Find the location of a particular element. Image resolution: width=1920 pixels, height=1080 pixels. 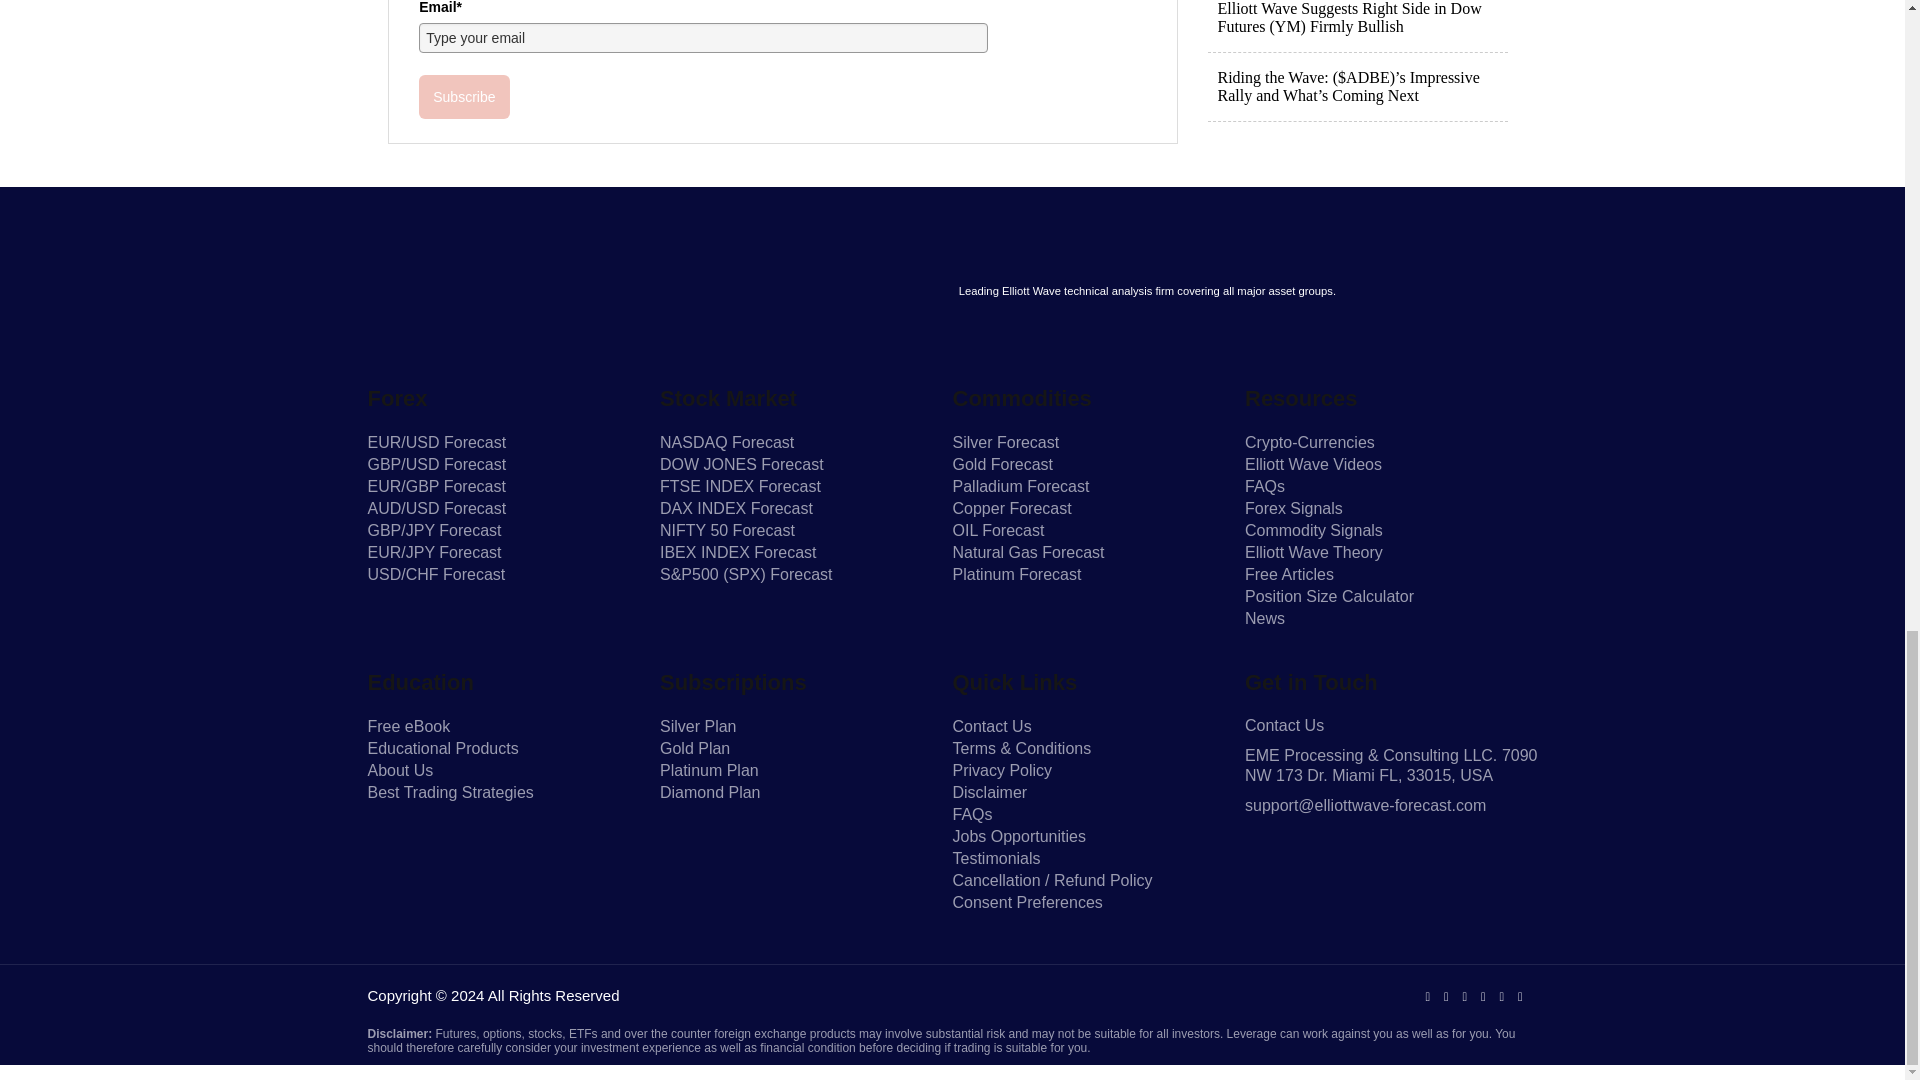

DOW JONES Forecast is located at coordinates (742, 464).